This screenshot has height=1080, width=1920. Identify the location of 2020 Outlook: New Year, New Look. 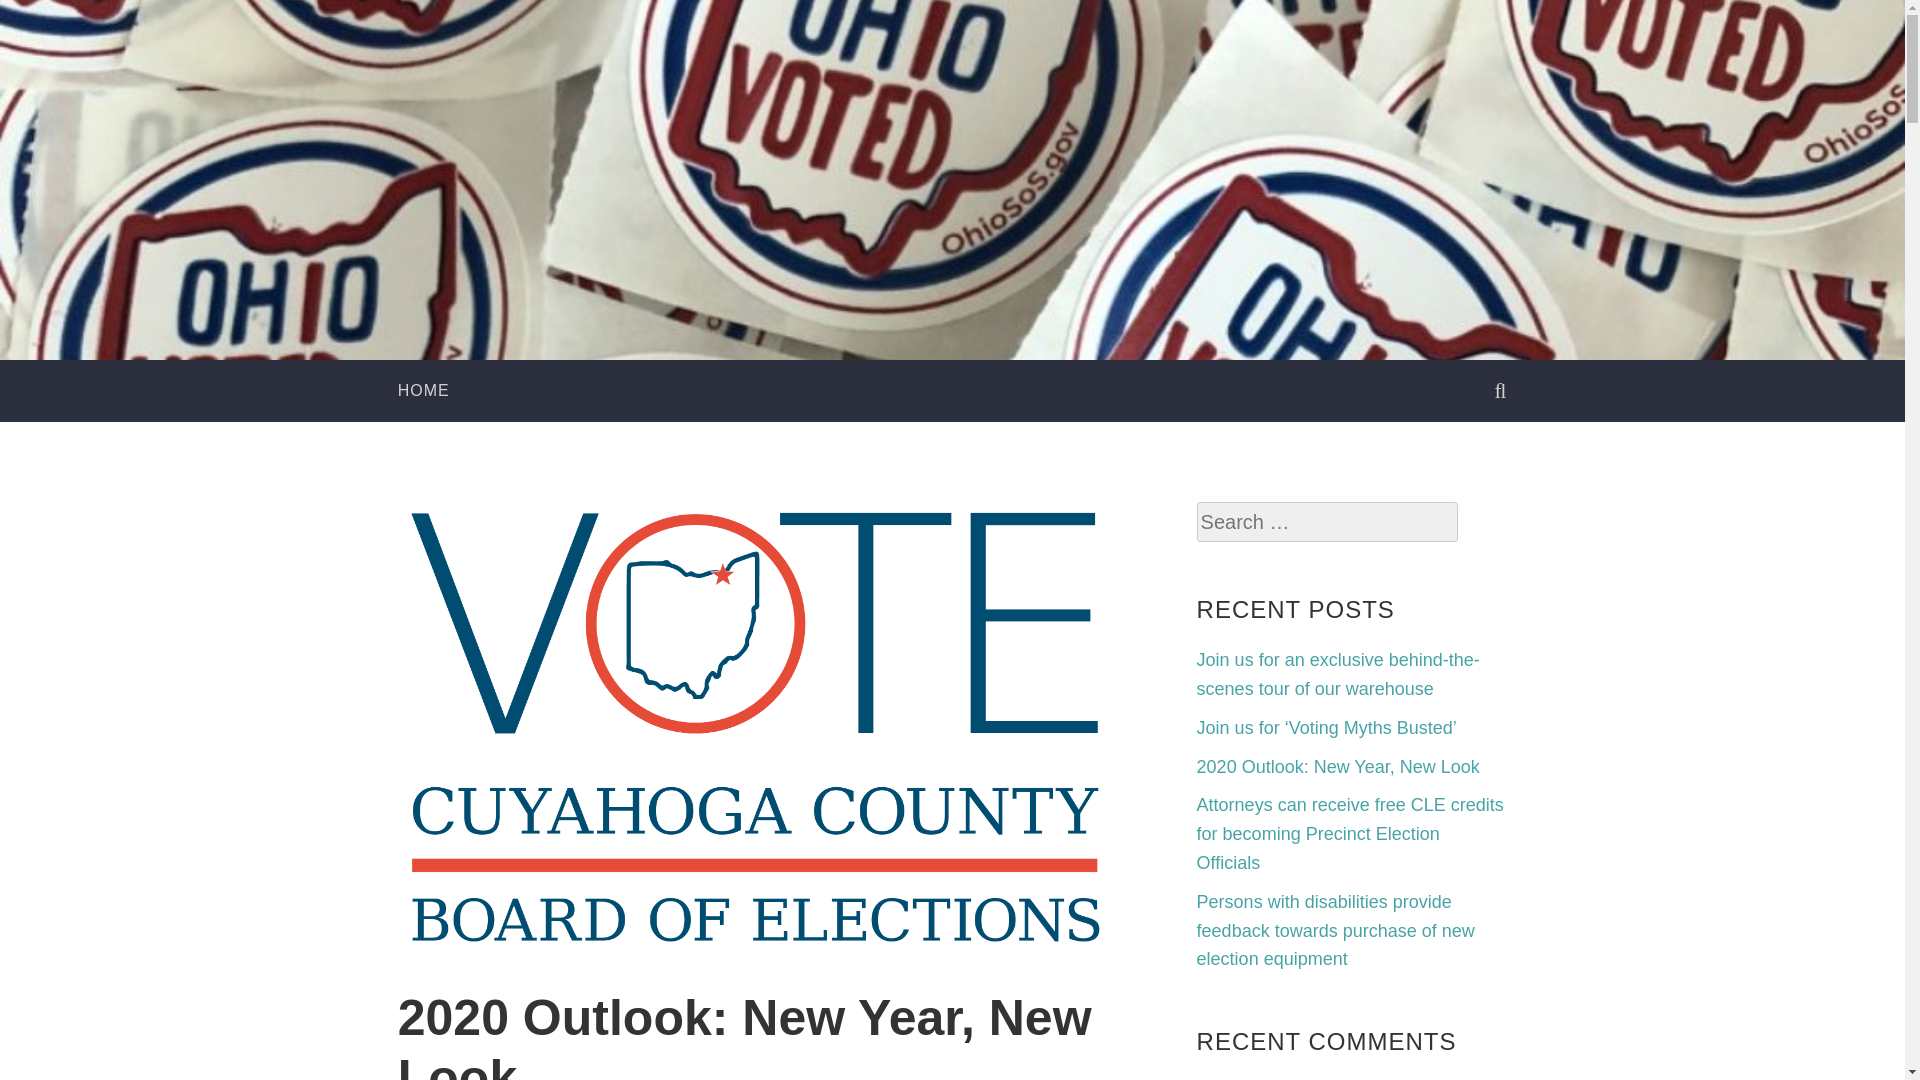
(1338, 766).